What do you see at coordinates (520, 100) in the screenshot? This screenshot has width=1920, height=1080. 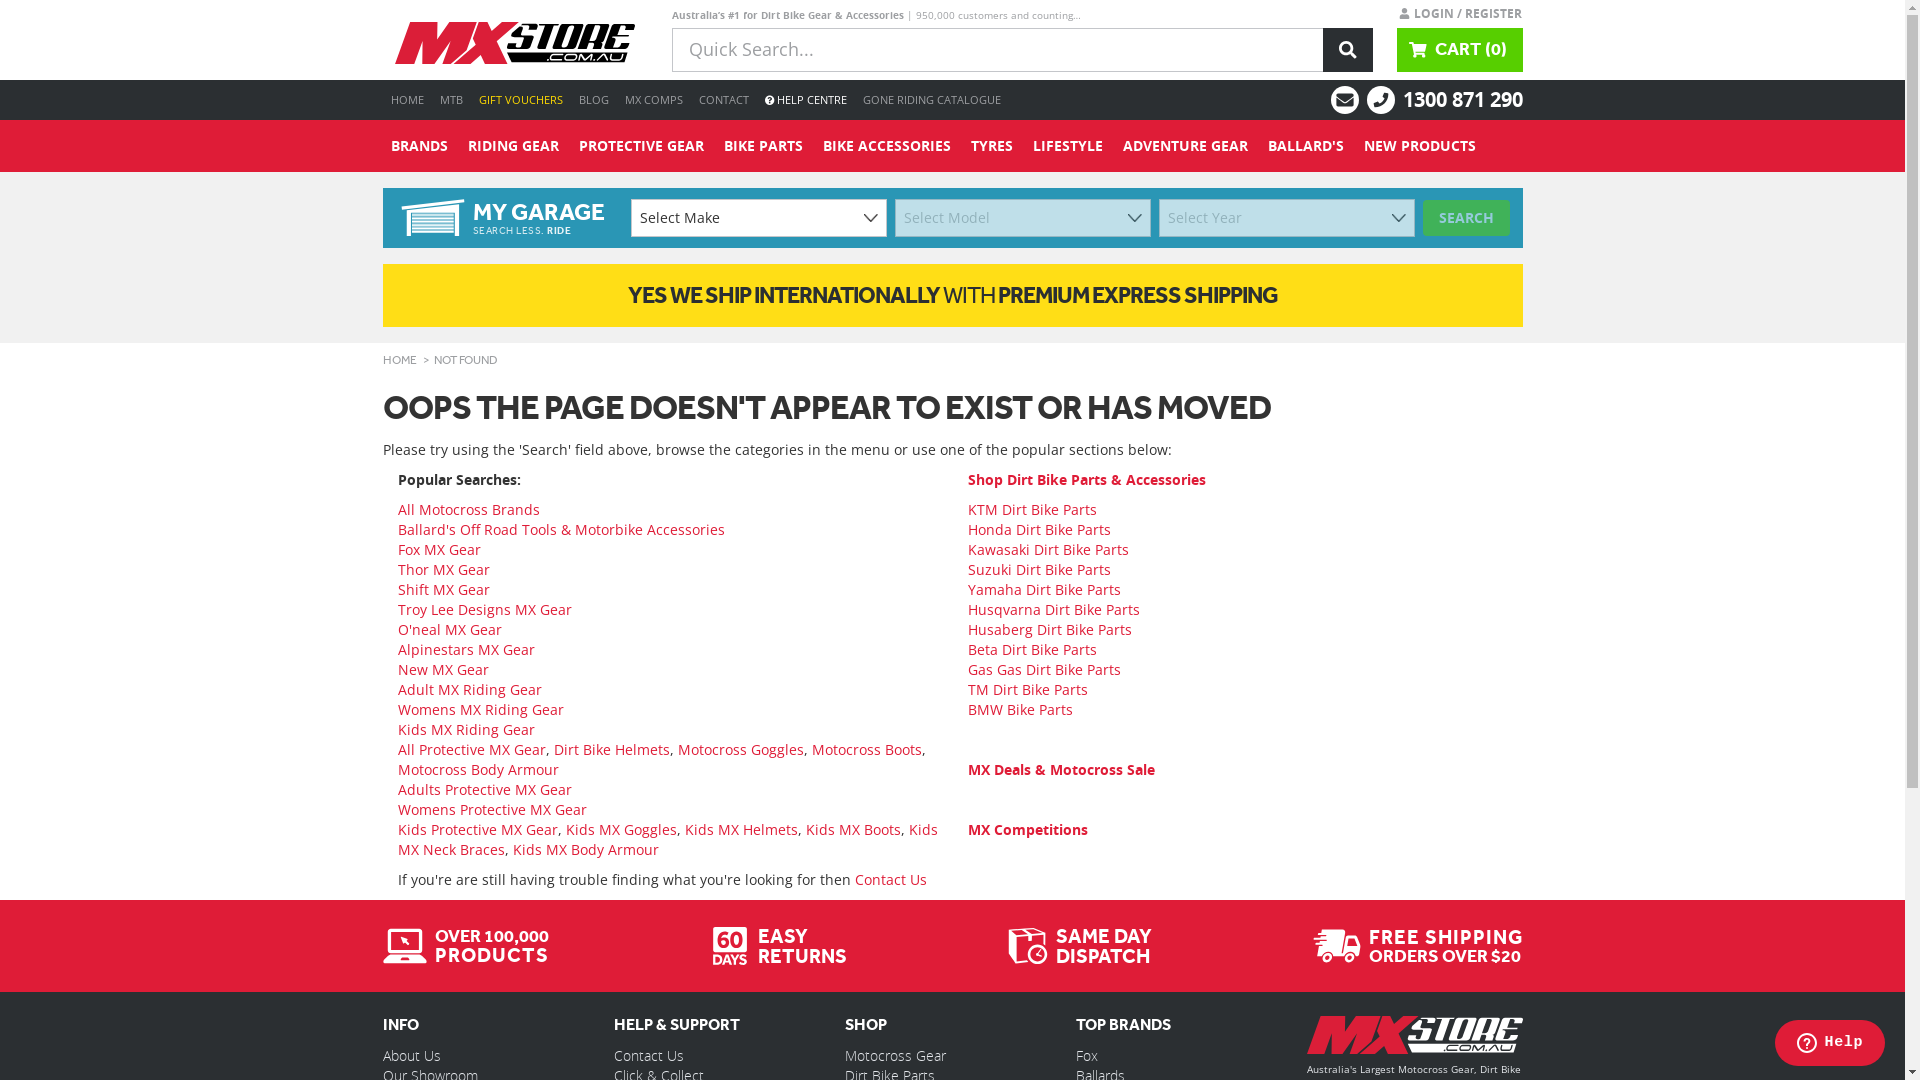 I see `GIFT VOUCHERS` at bounding box center [520, 100].